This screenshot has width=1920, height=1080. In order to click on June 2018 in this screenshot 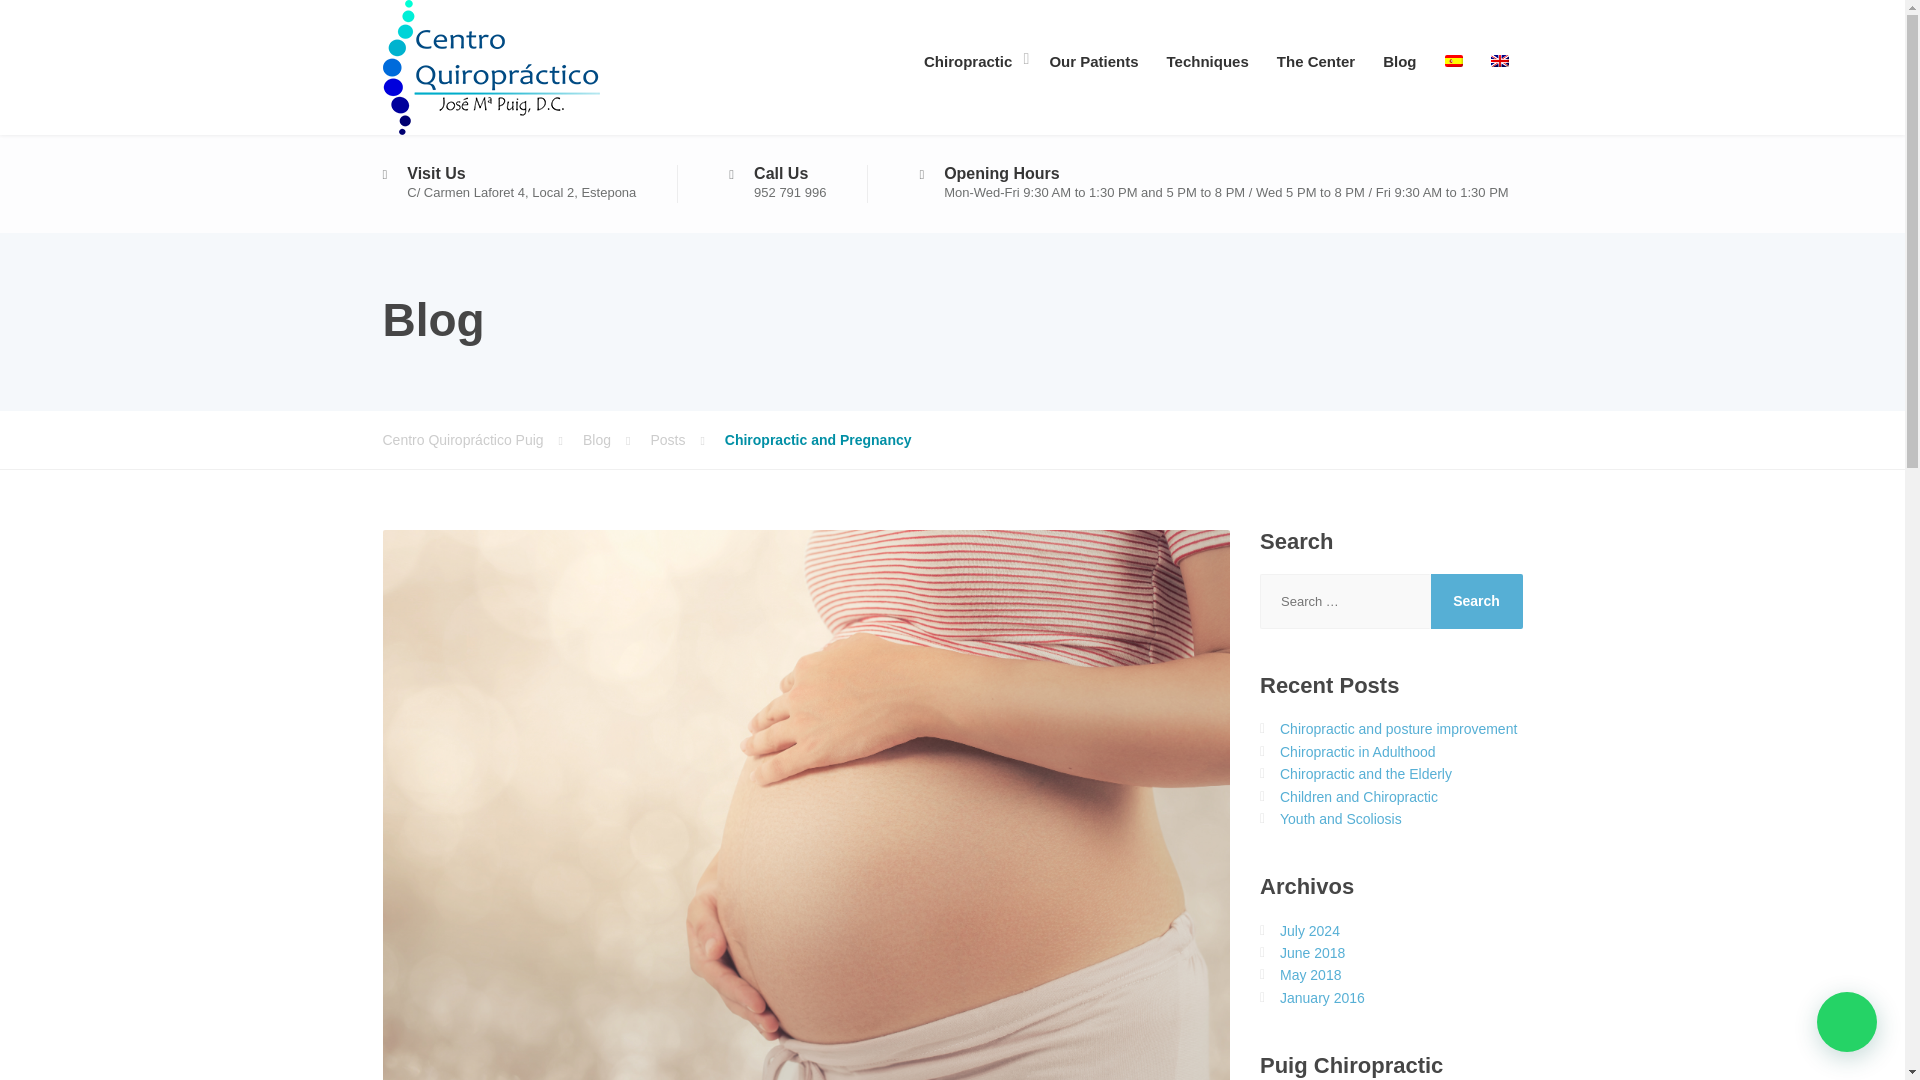, I will do `click(1312, 953)`.